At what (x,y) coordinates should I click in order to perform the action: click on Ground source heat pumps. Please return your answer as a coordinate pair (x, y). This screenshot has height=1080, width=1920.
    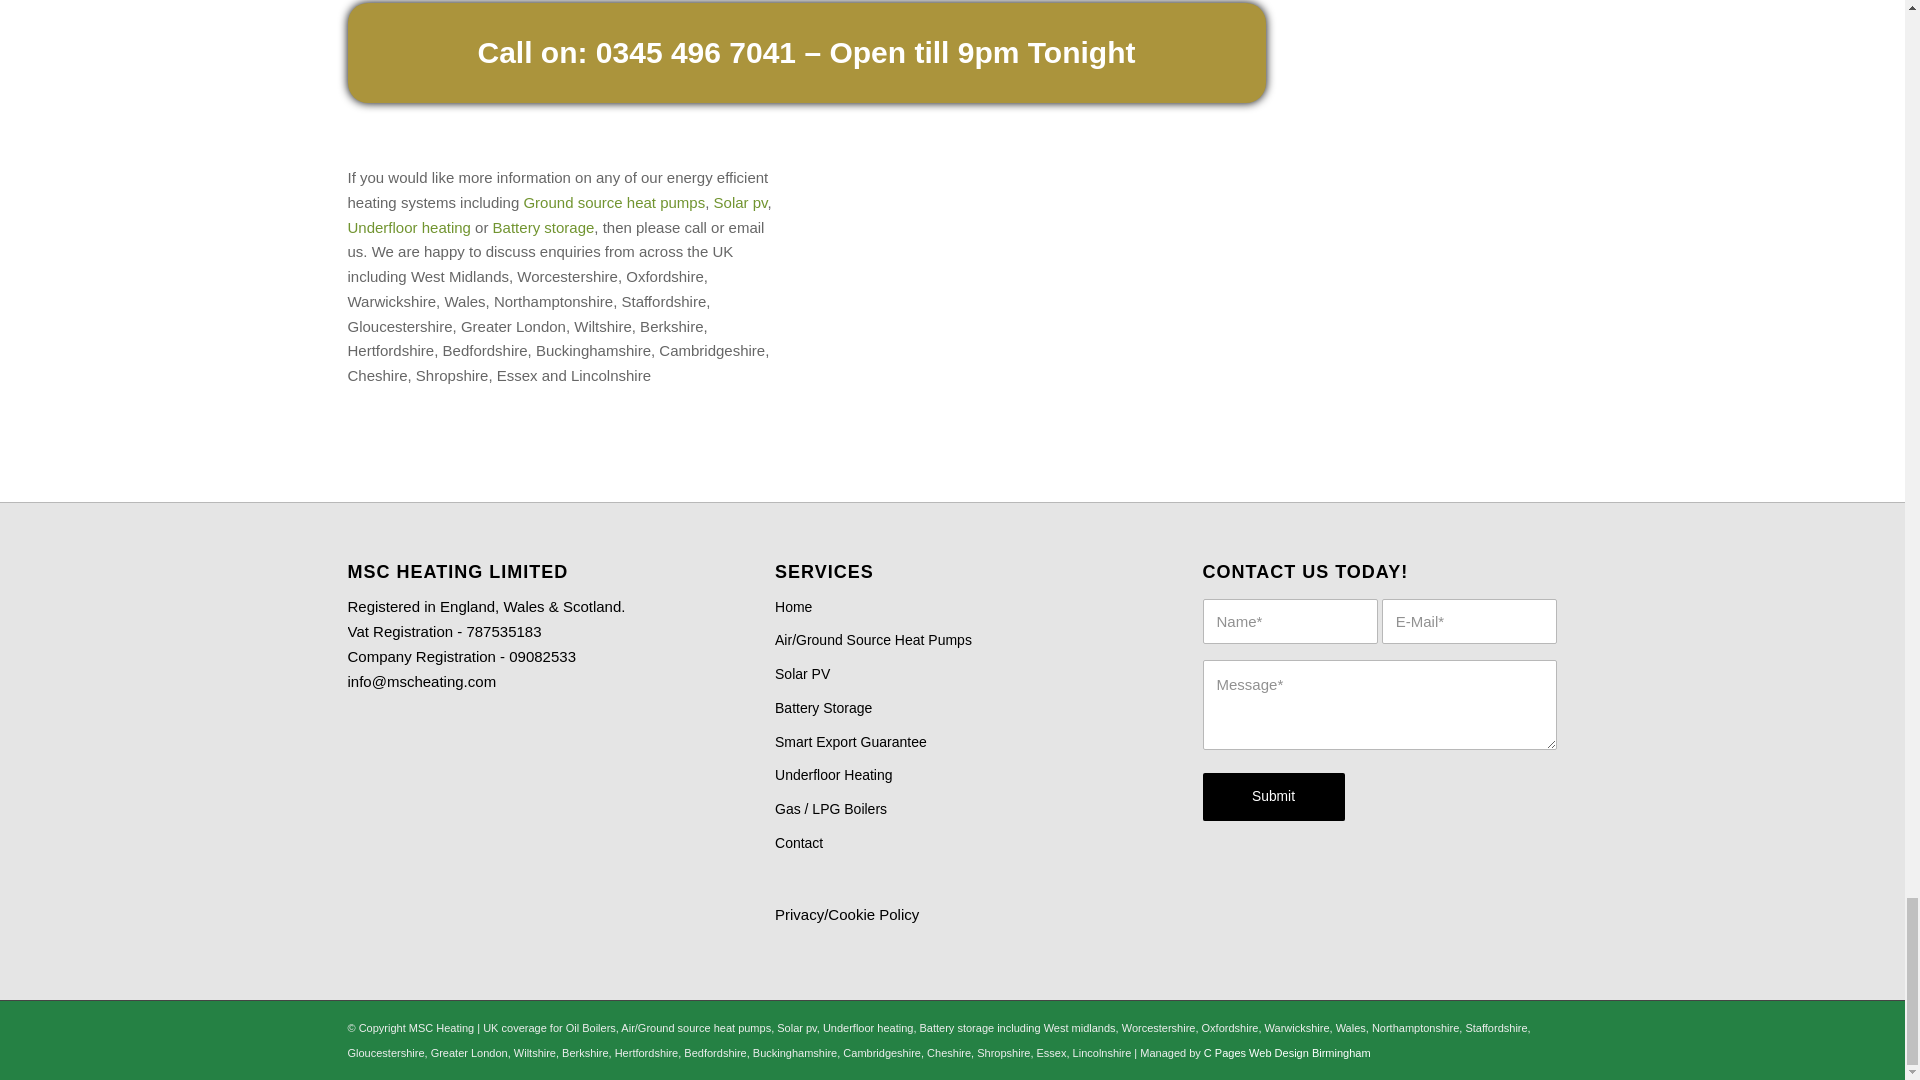
    Looking at the image, I should click on (613, 202).